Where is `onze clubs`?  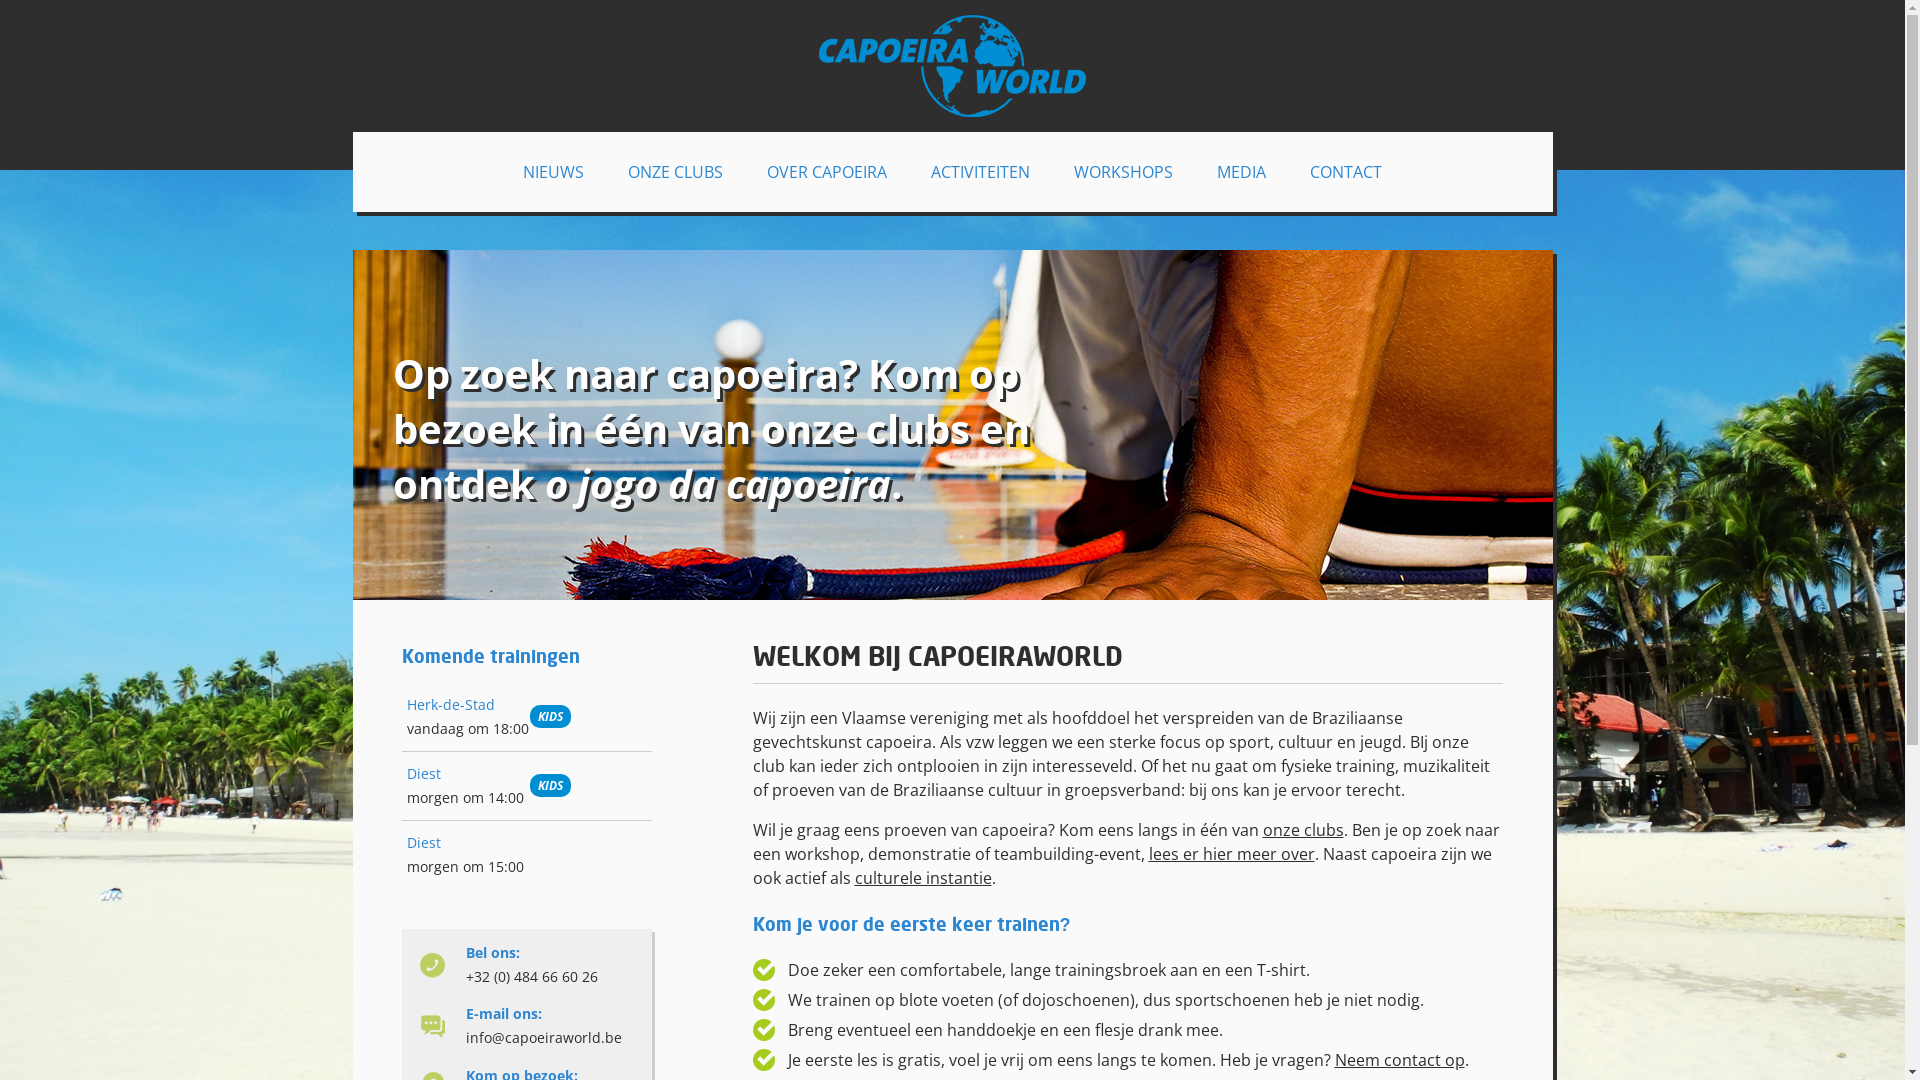 onze clubs is located at coordinates (1302, 830).